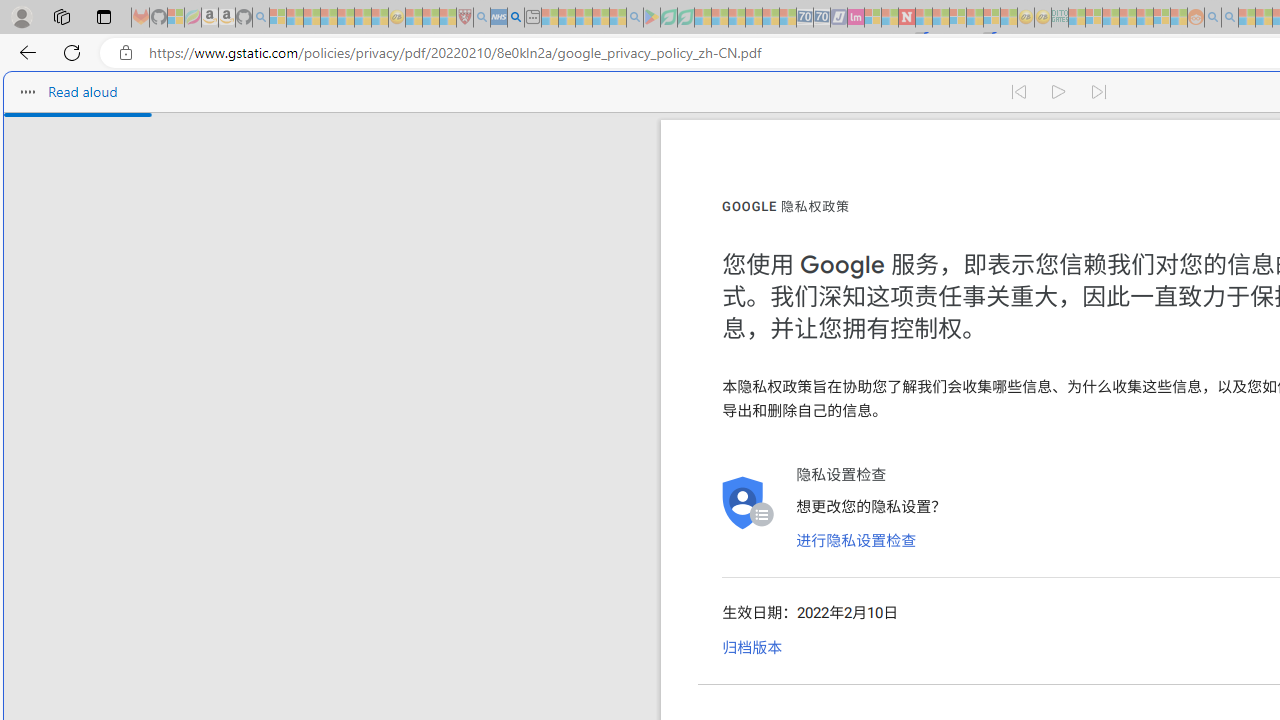 This screenshot has width=1280, height=720. Describe the element at coordinates (804, 18) in the screenshot. I see `Cheap Car Rentals - Save70.com - Sleeping` at that location.